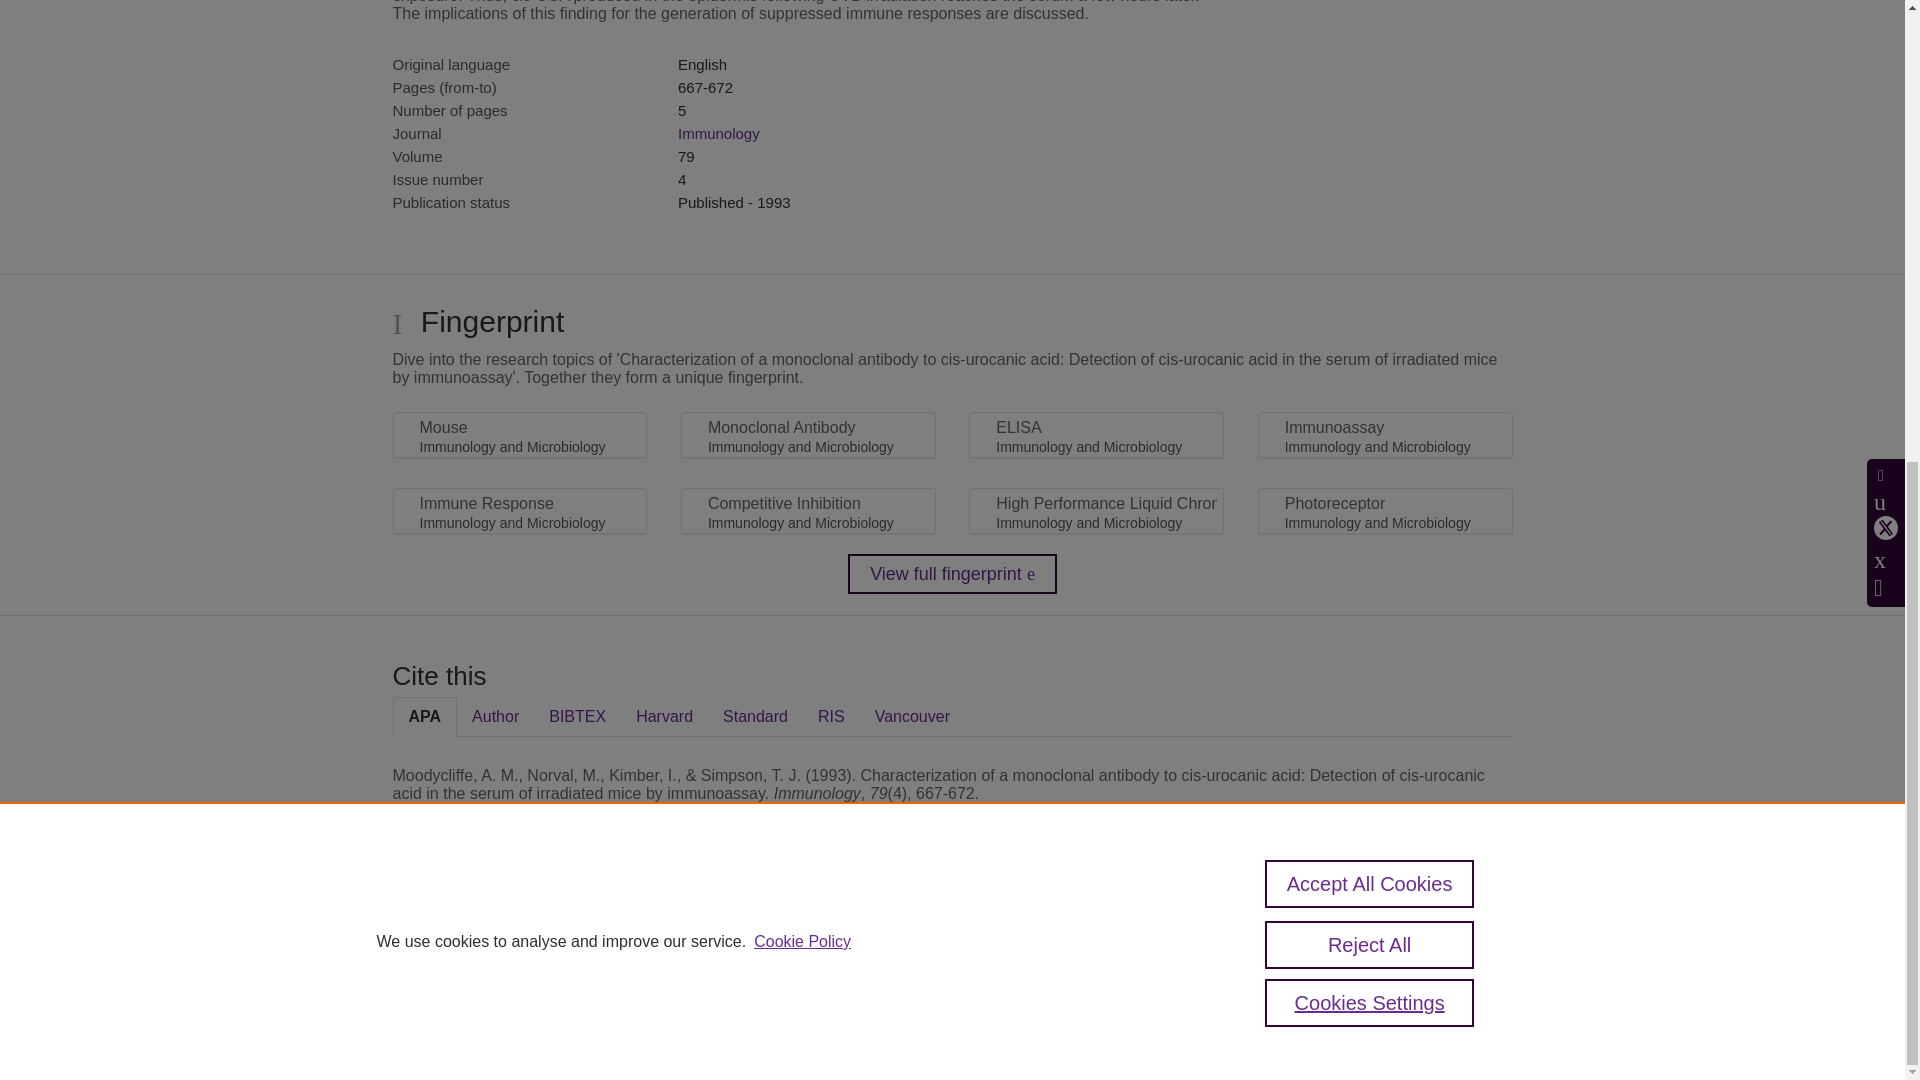 The width and height of the screenshot is (1920, 1080). Describe the element at coordinates (952, 574) in the screenshot. I see `View full fingerprint` at that location.